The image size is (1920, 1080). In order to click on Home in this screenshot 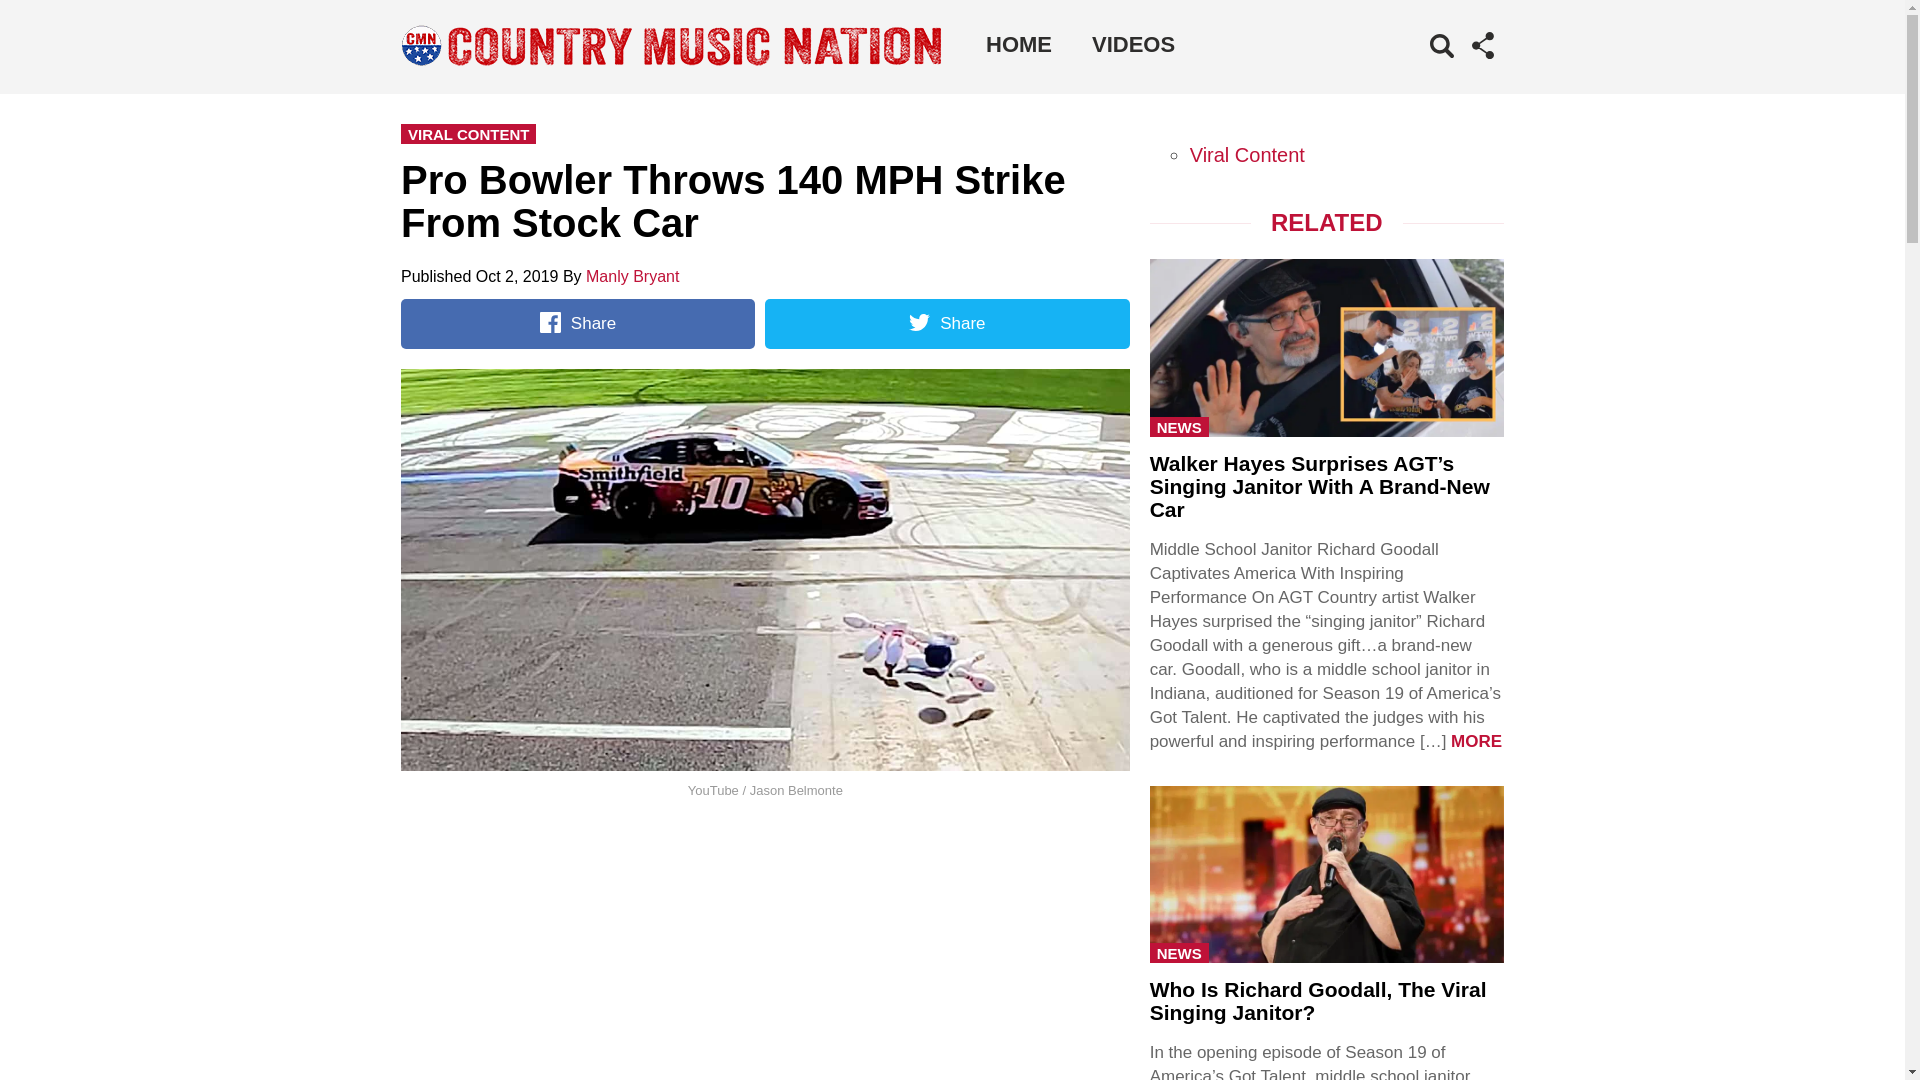, I will do `click(1018, 44)`.